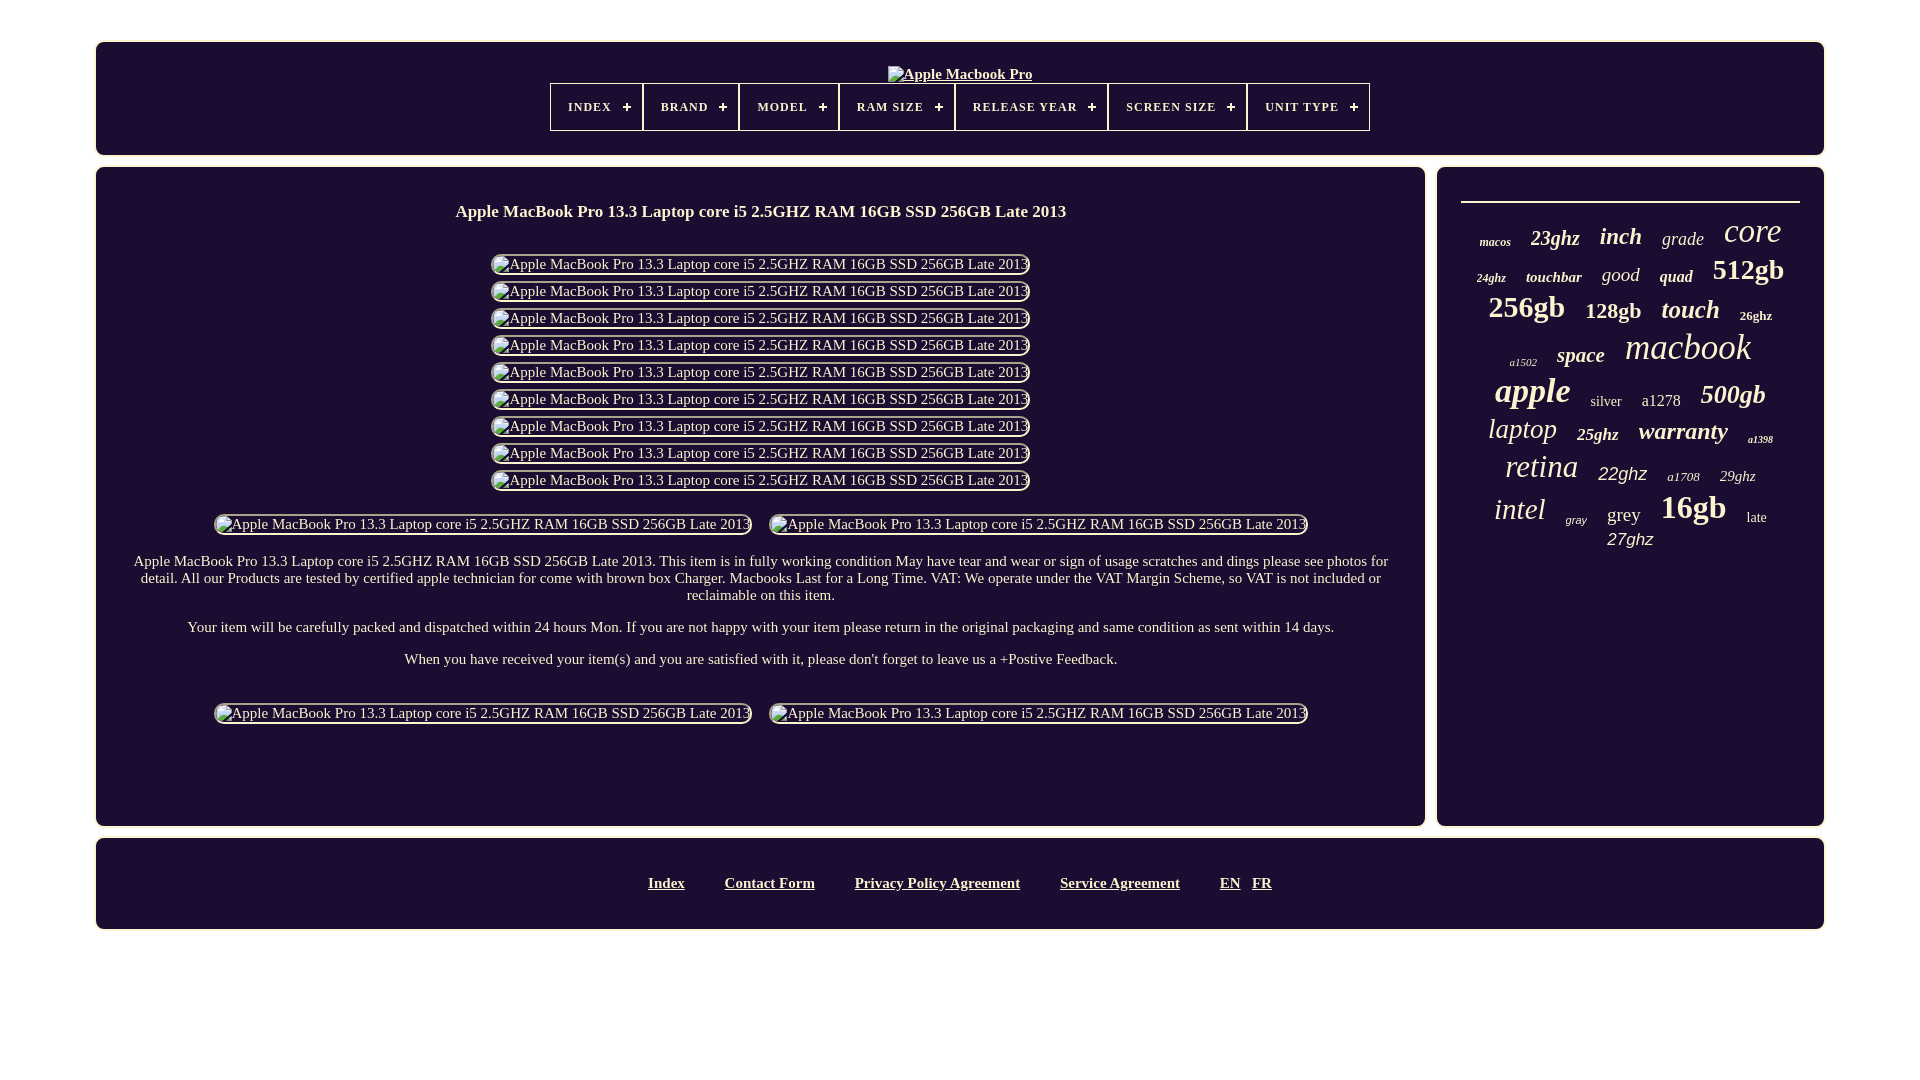 The width and height of the screenshot is (1920, 1080). I want to click on INDEX, so click(596, 106).